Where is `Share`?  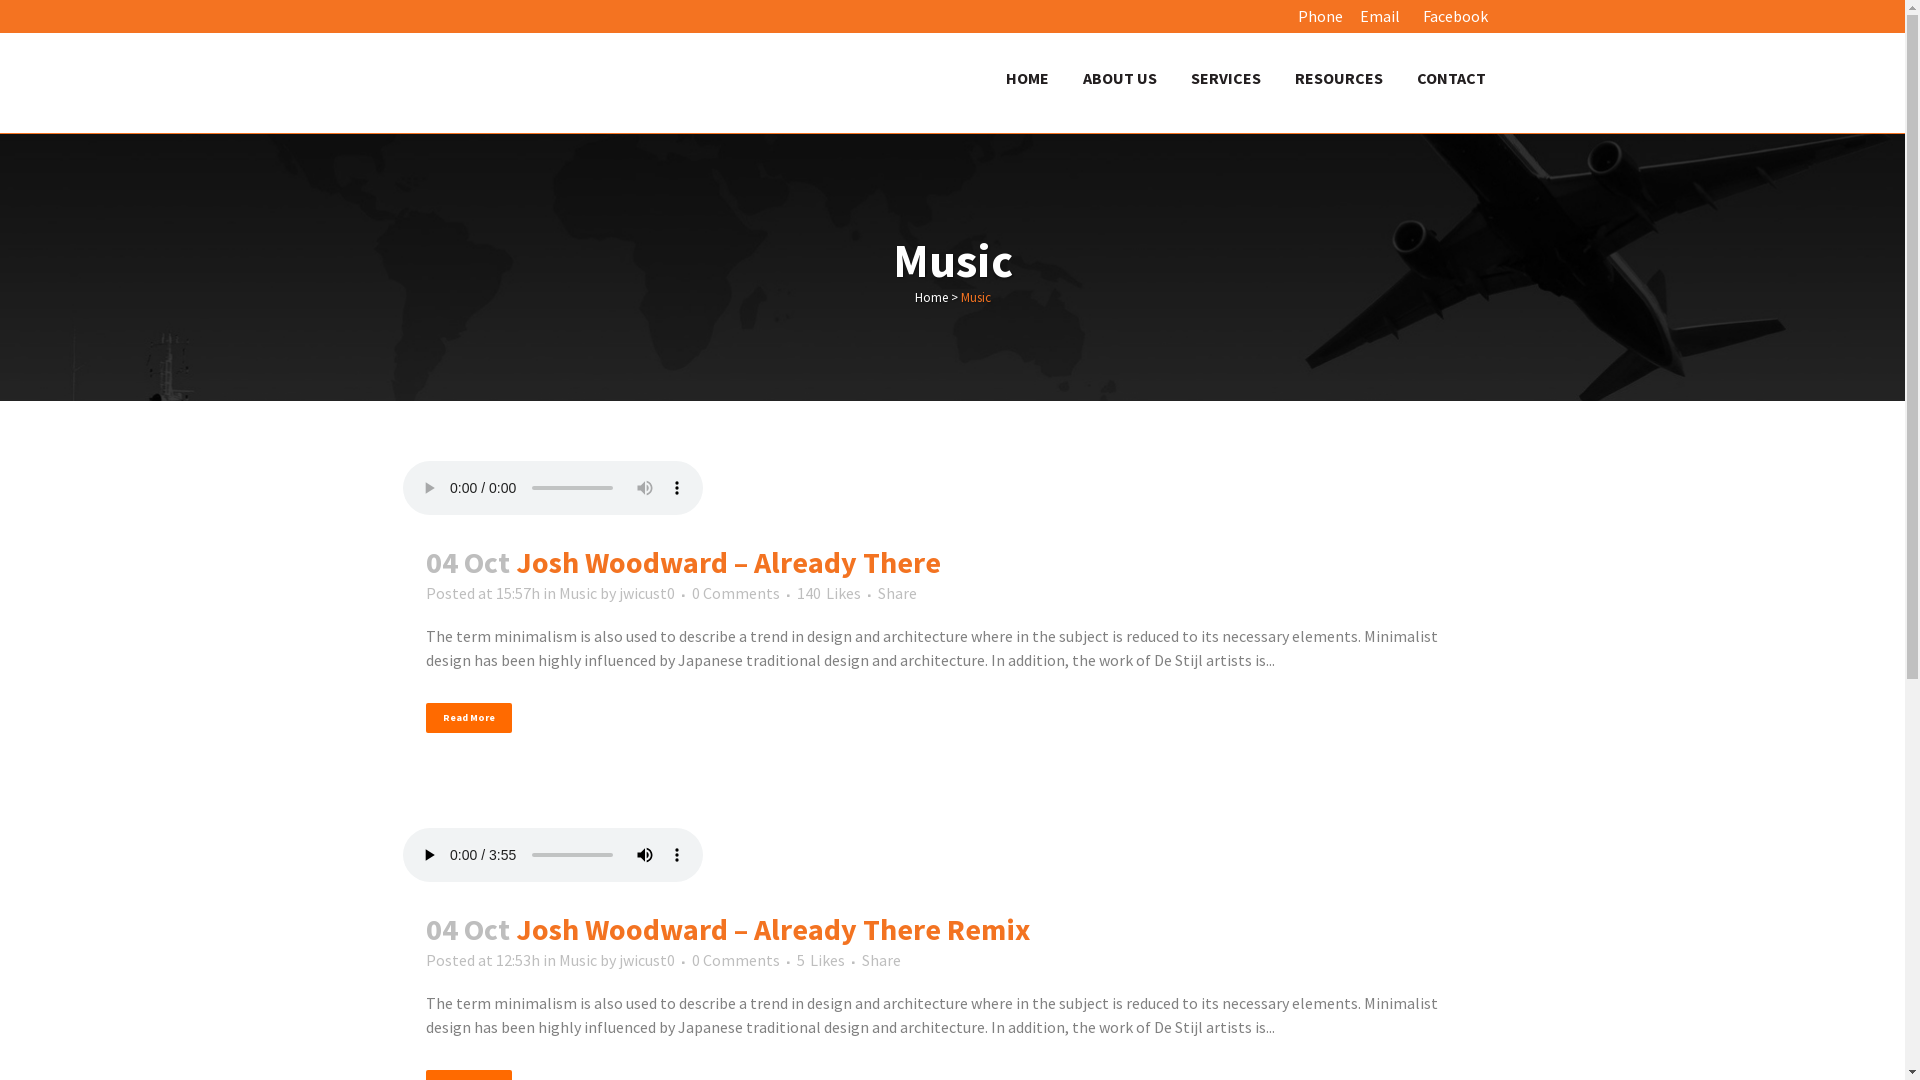
Share is located at coordinates (882, 960).